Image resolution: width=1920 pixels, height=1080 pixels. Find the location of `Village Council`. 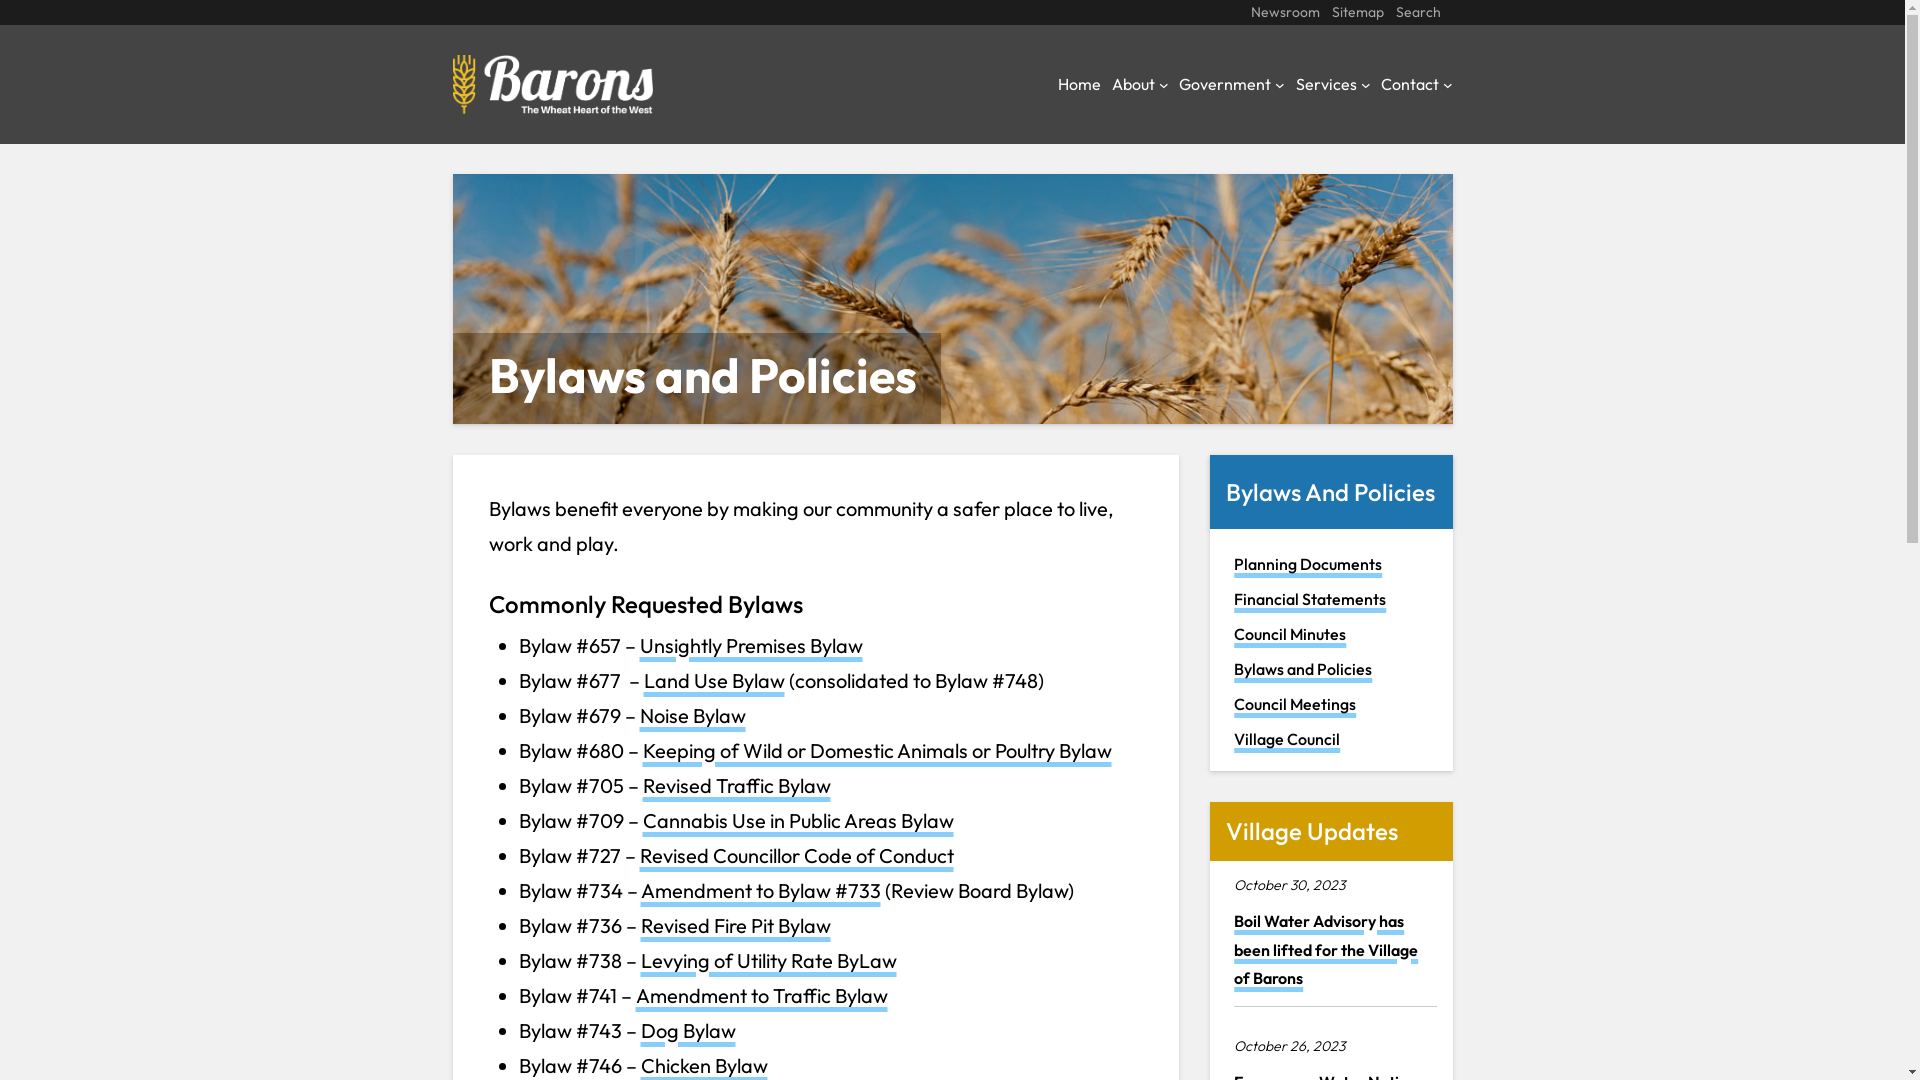

Village Council is located at coordinates (1287, 739).